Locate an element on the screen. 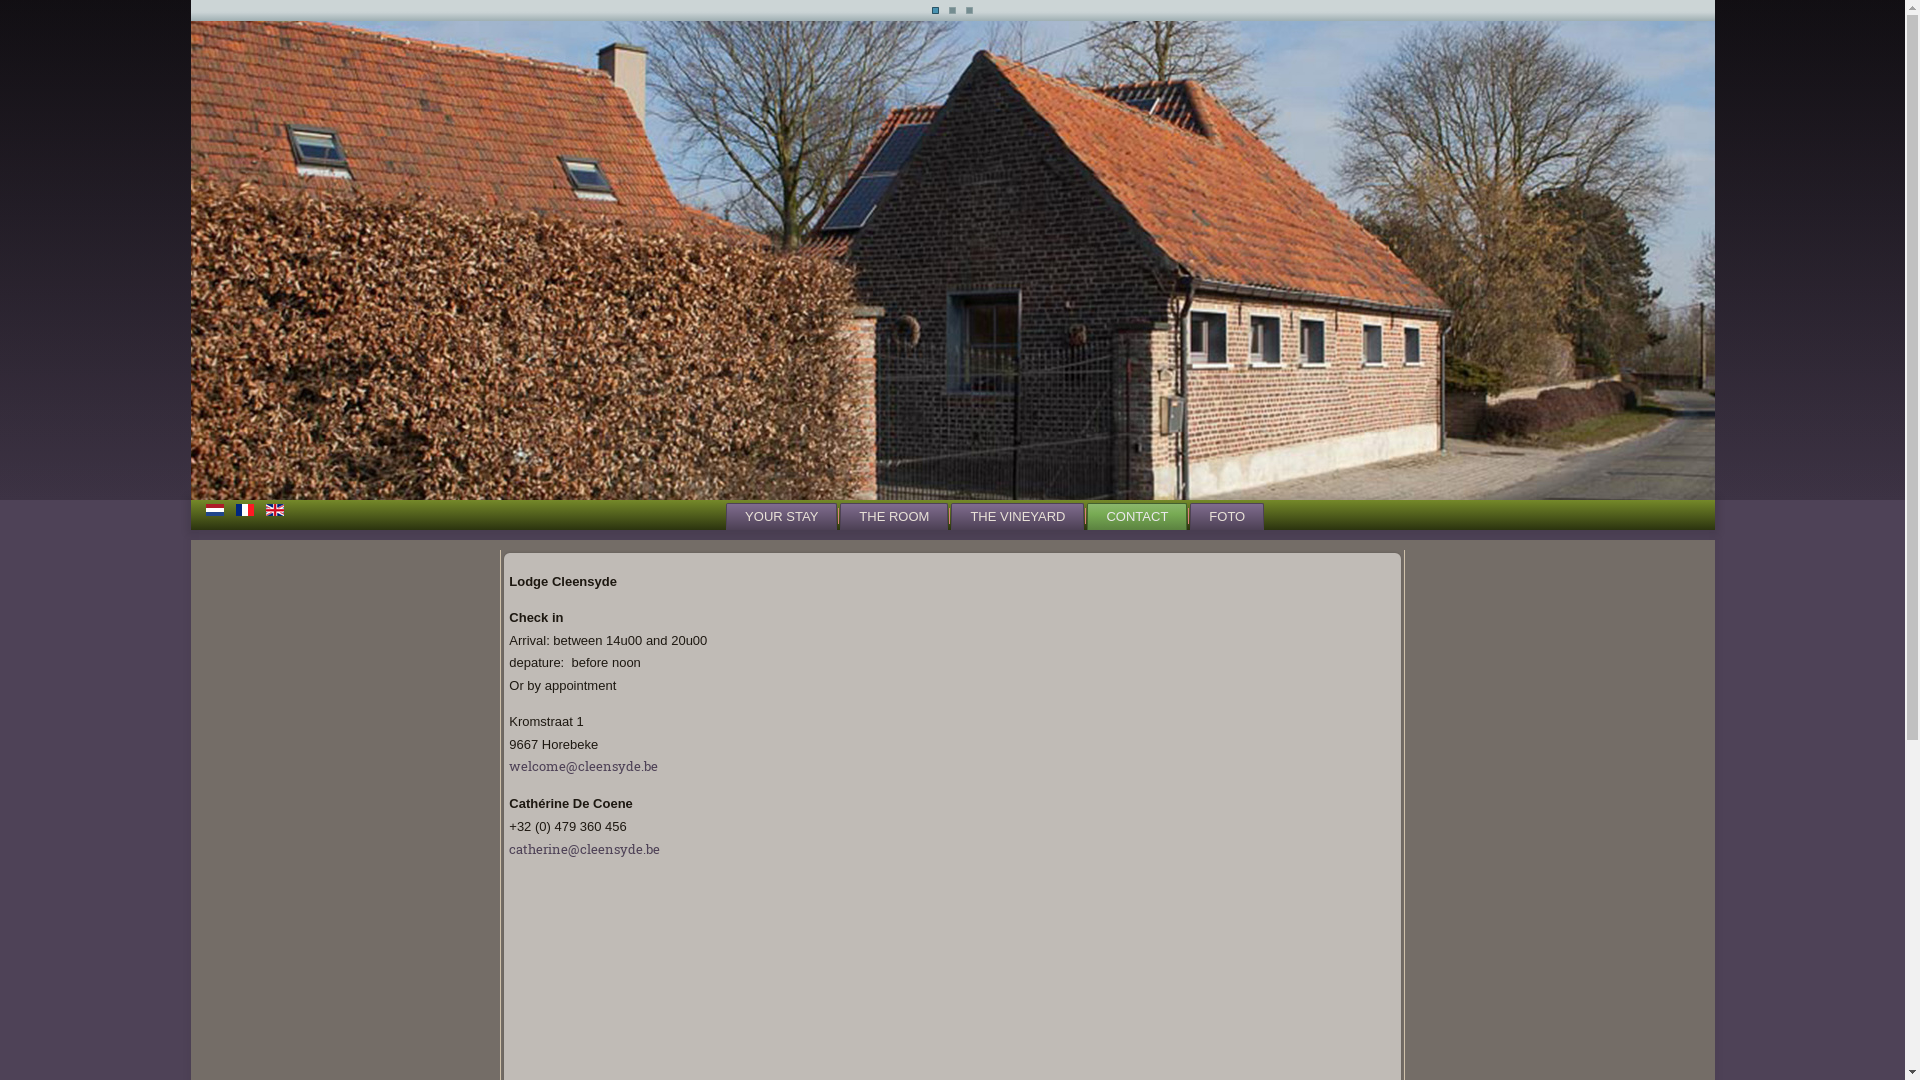 This screenshot has height=1080, width=1920. FOTO is located at coordinates (1227, 516).